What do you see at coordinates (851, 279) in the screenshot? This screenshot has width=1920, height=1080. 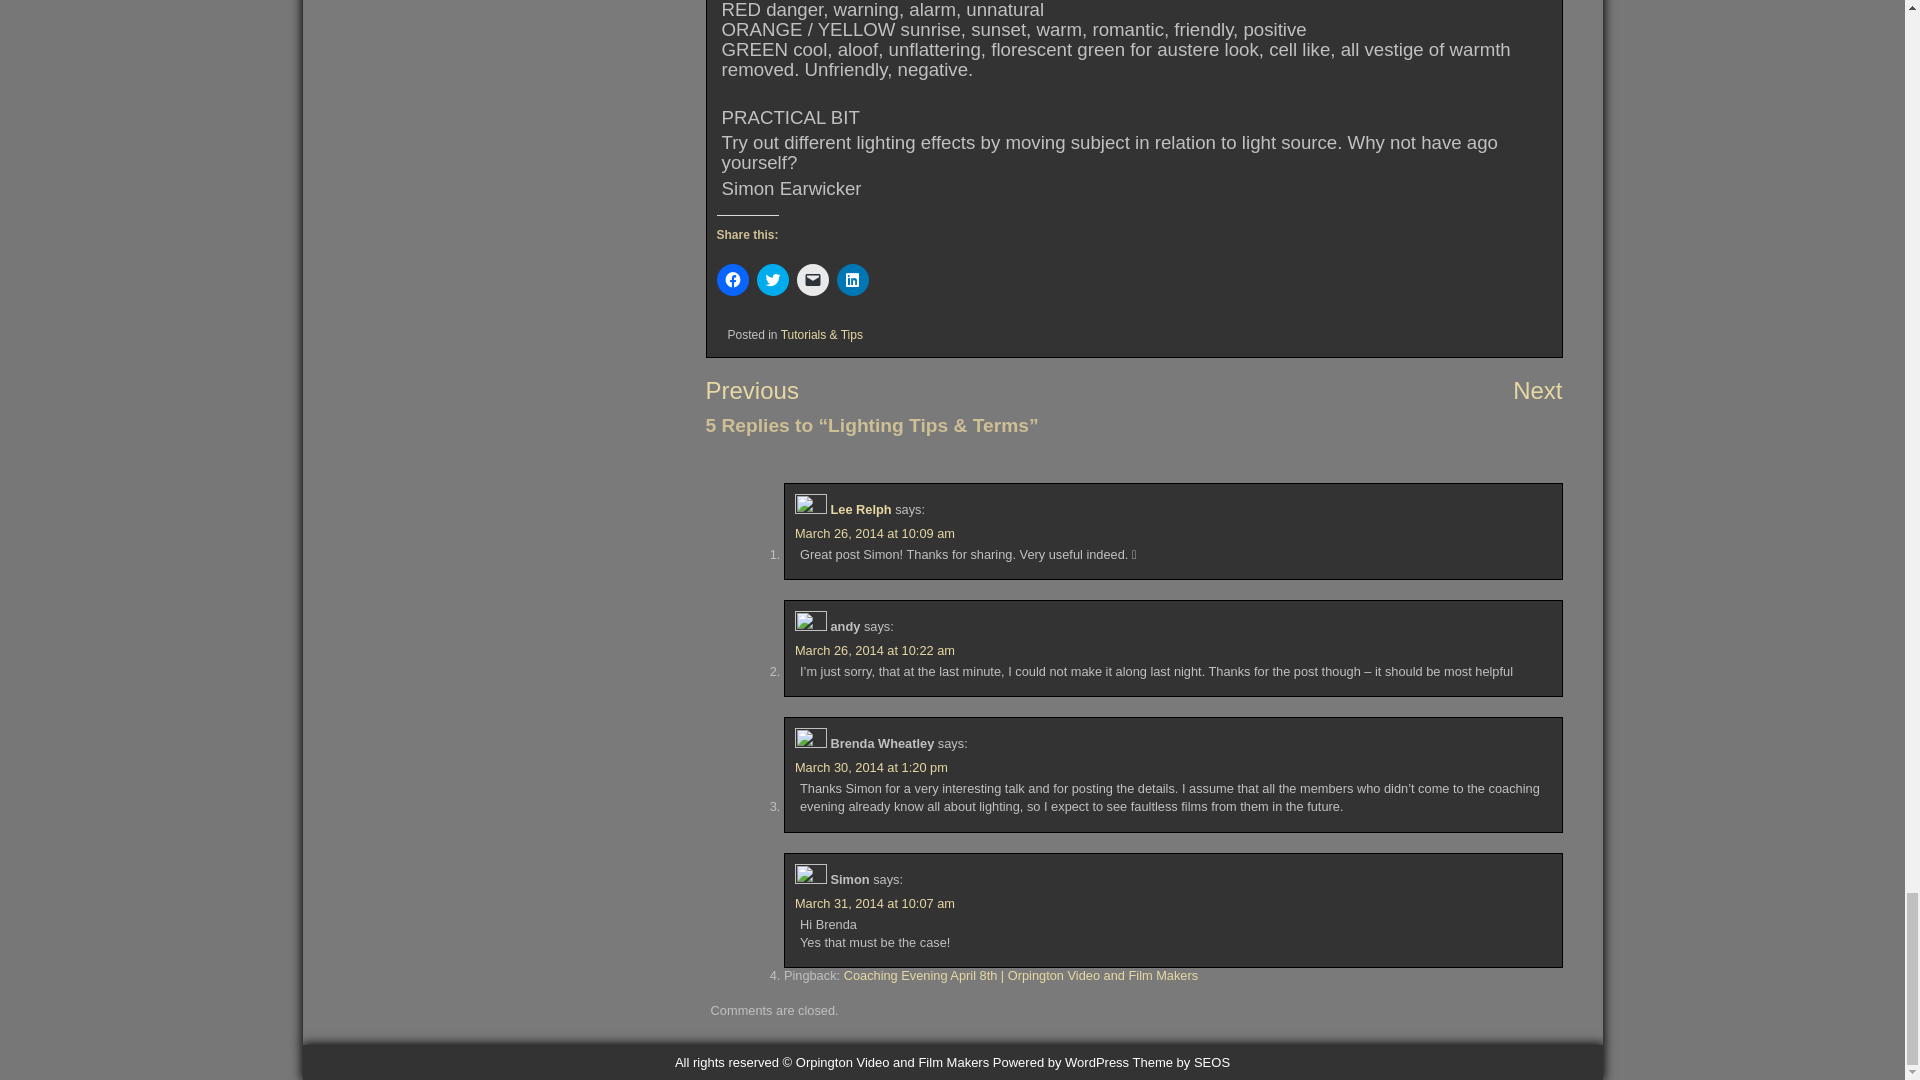 I see `Click to share on LinkedIn` at bounding box center [851, 279].